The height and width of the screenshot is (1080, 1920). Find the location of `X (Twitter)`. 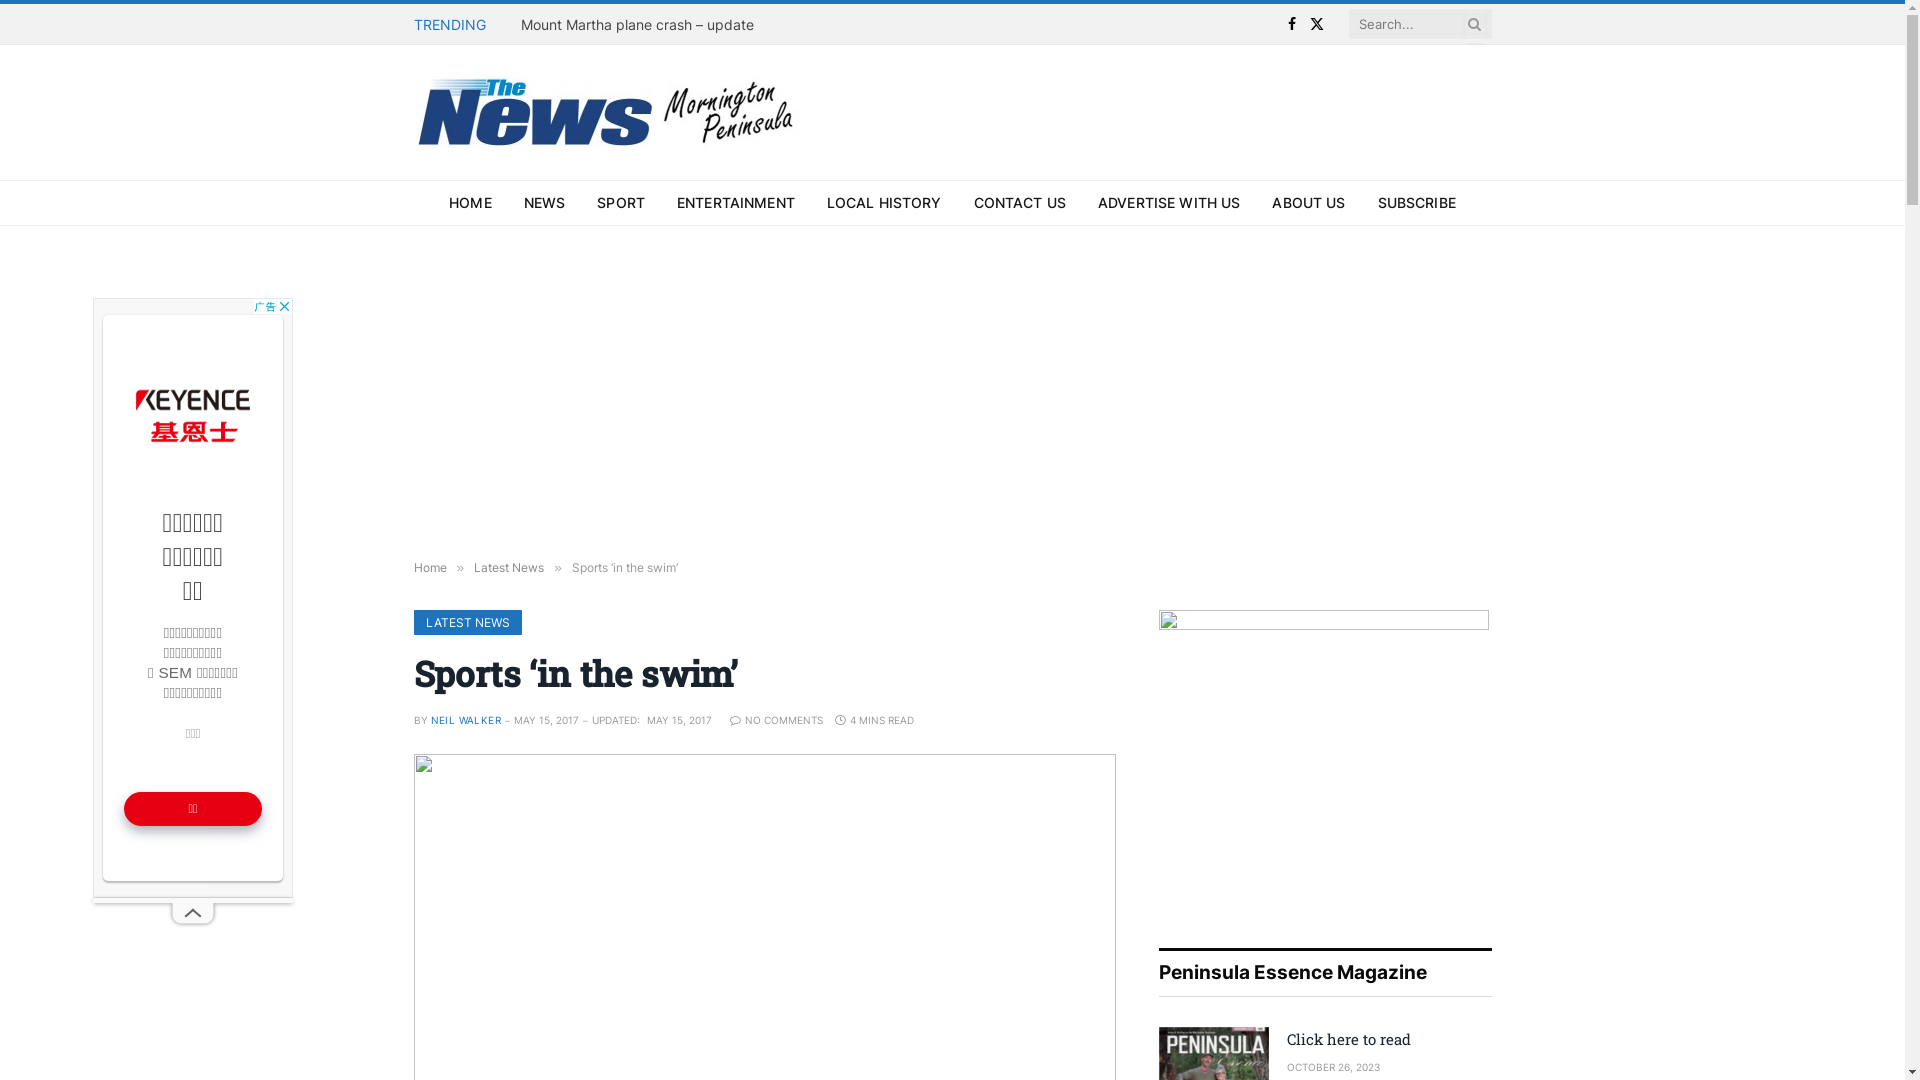

X (Twitter) is located at coordinates (1318, 24).